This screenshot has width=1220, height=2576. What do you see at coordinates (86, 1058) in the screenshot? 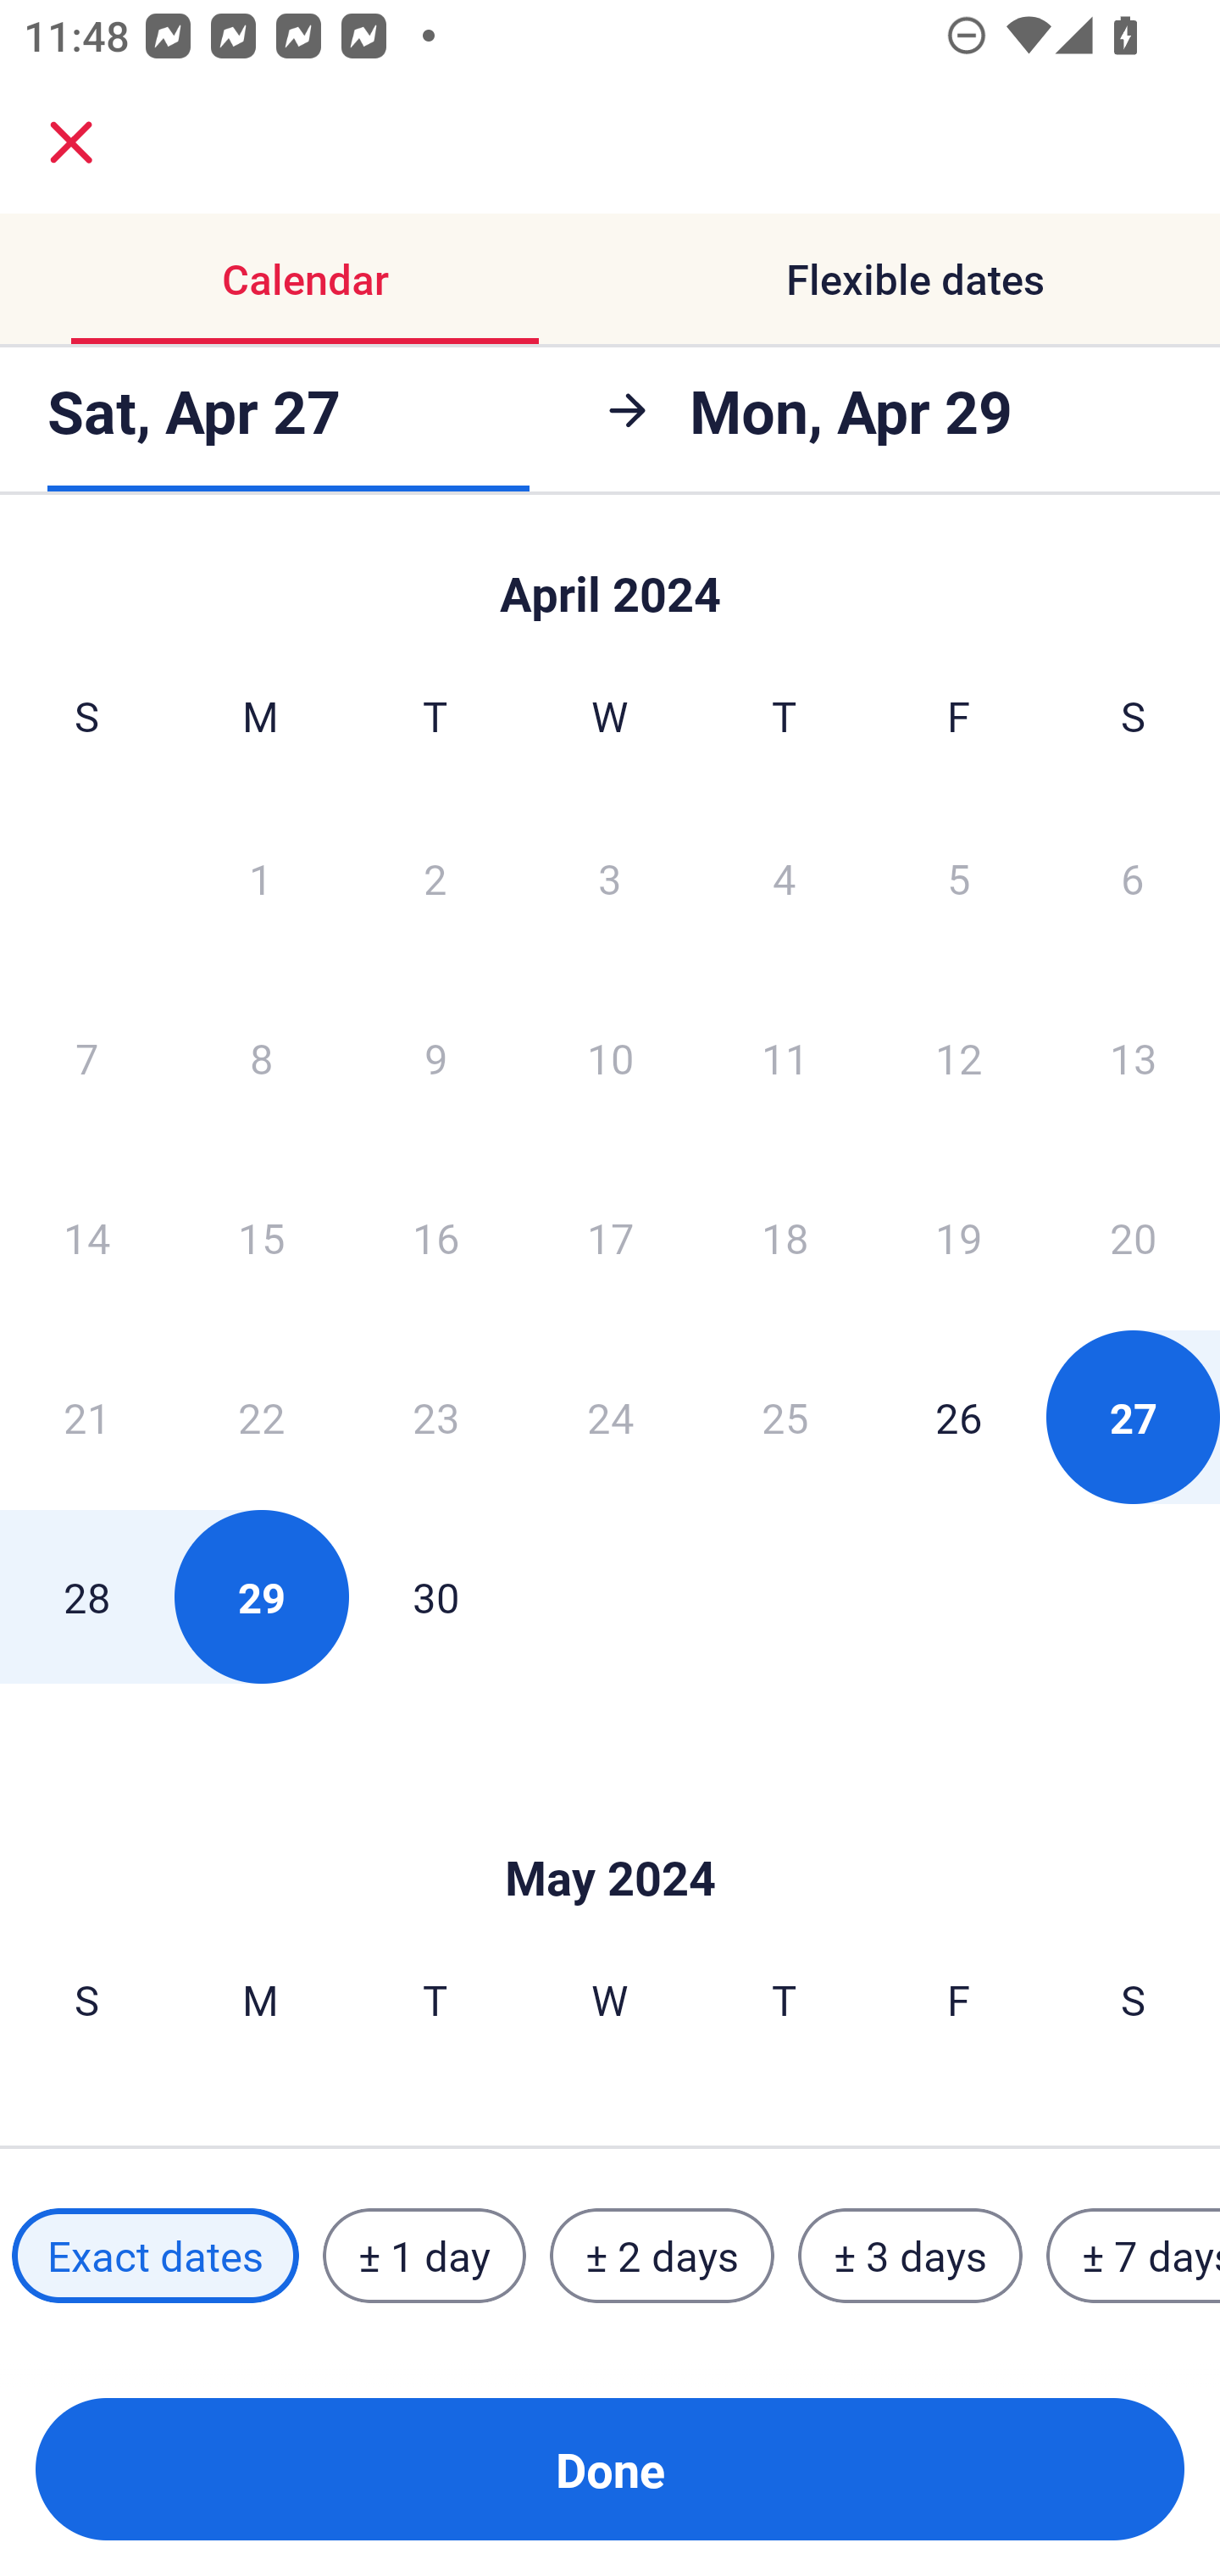
I see `7 Sunday, April 7, 2024` at bounding box center [86, 1058].